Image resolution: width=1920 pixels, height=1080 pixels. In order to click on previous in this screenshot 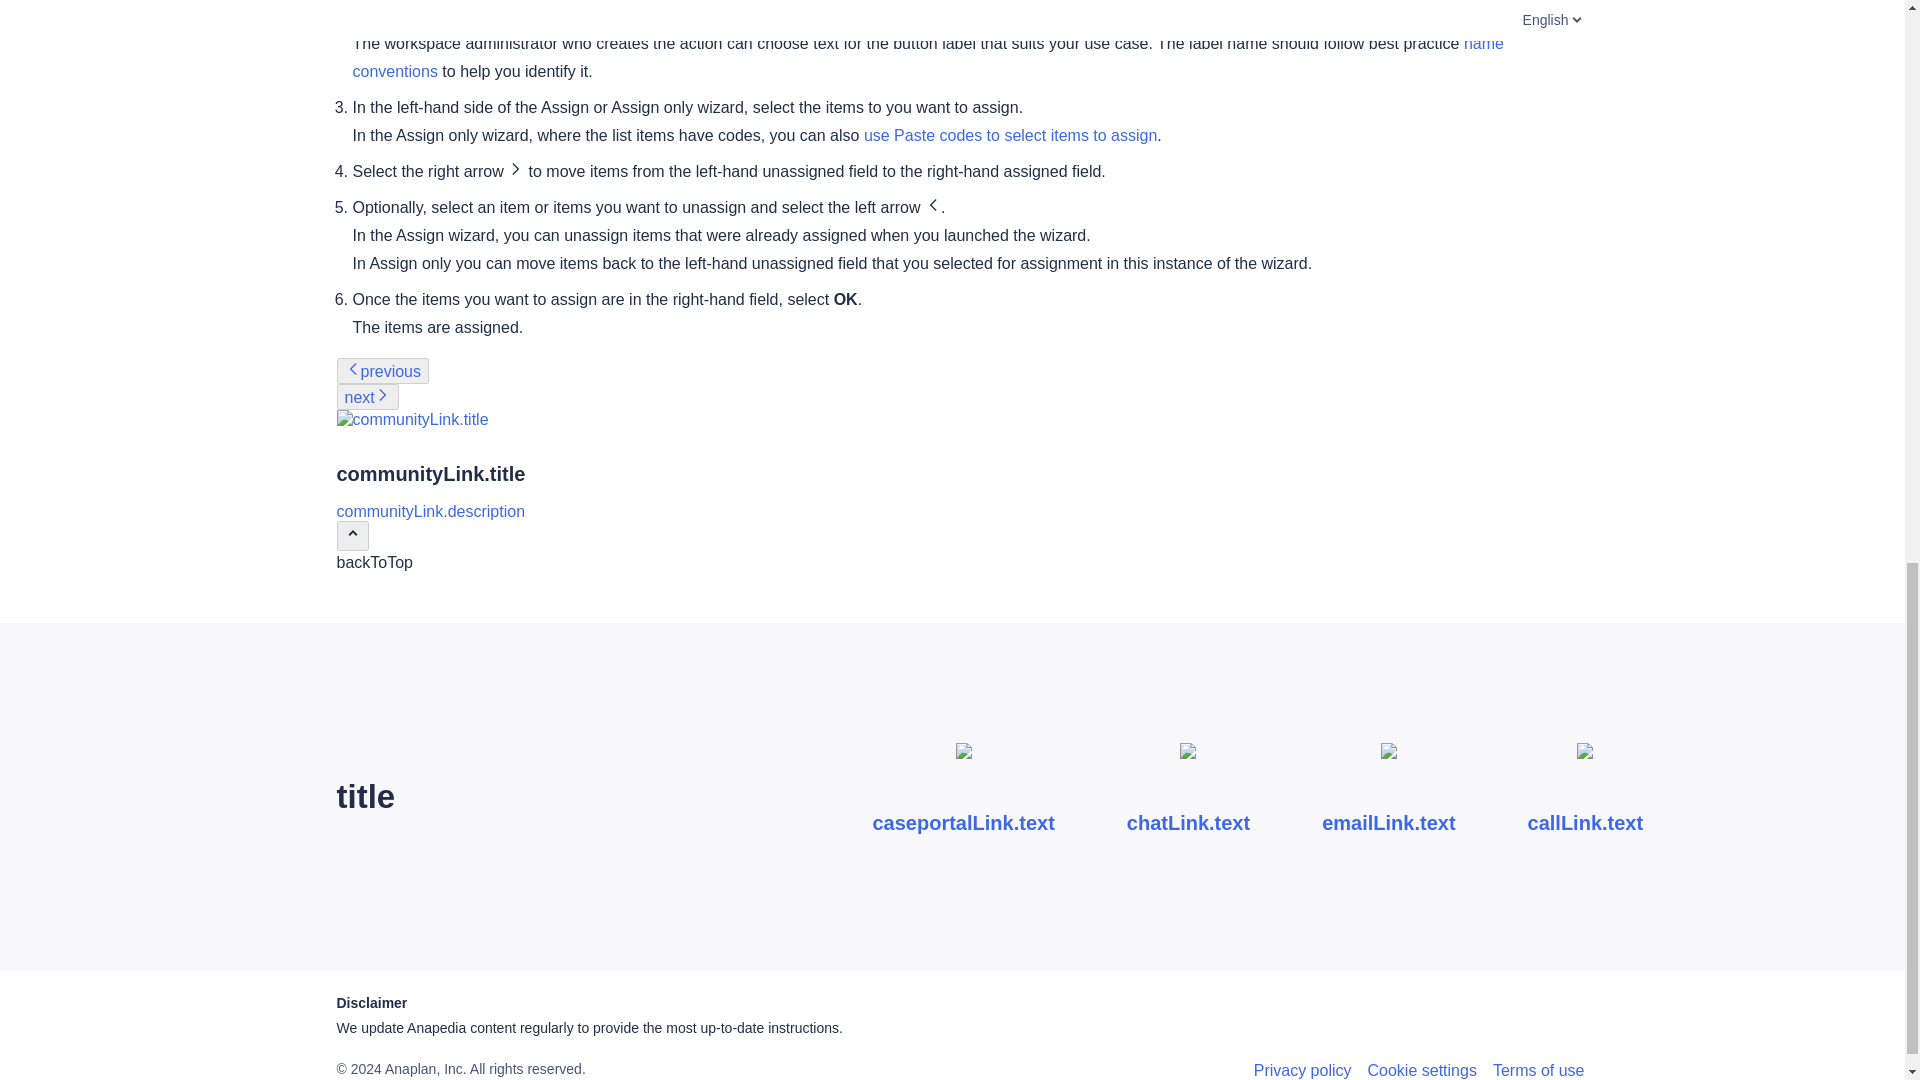, I will do `click(382, 371)`.